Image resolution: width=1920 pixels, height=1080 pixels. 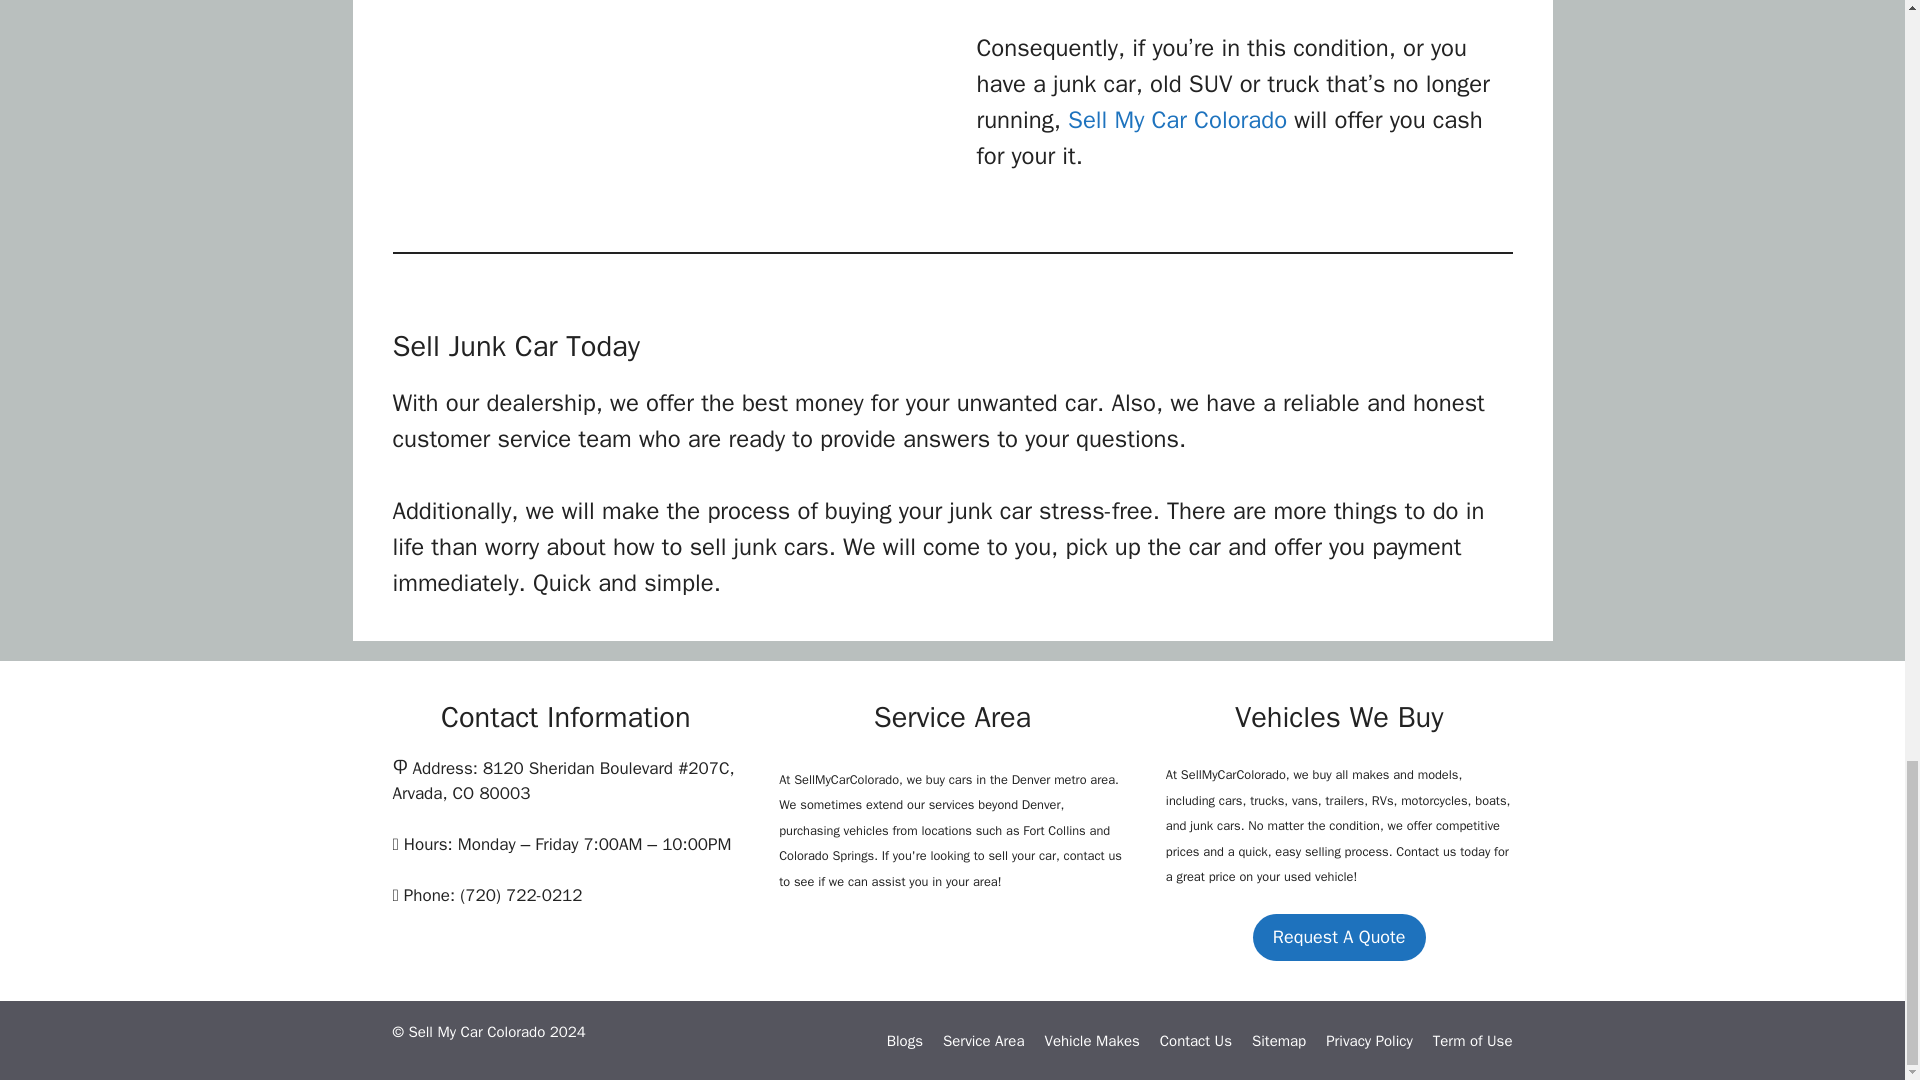 What do you see at coordinates (1278, 1040) in the screenshot?
I see `Sitemap` at bounding box center [1278, 1040].